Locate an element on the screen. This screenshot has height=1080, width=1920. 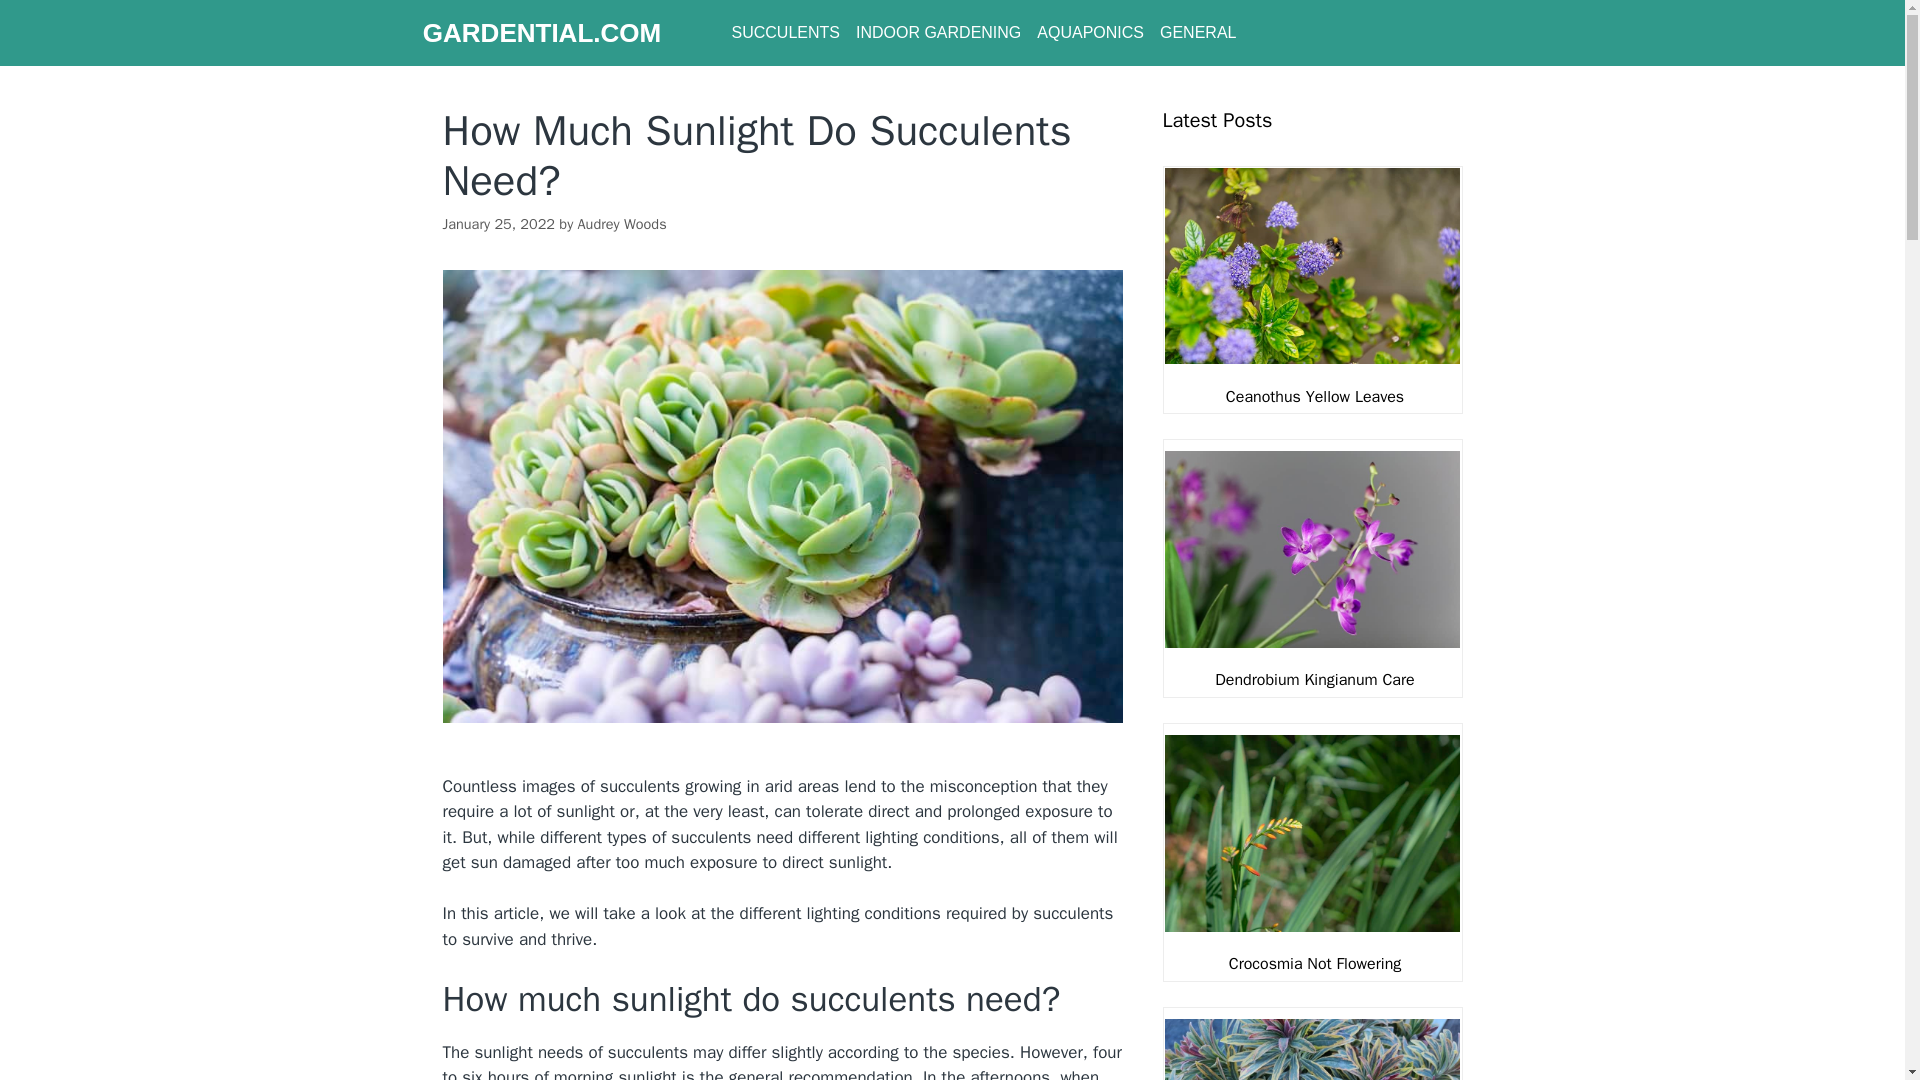
SUCCULENTS is located at coordinates (784, 32).